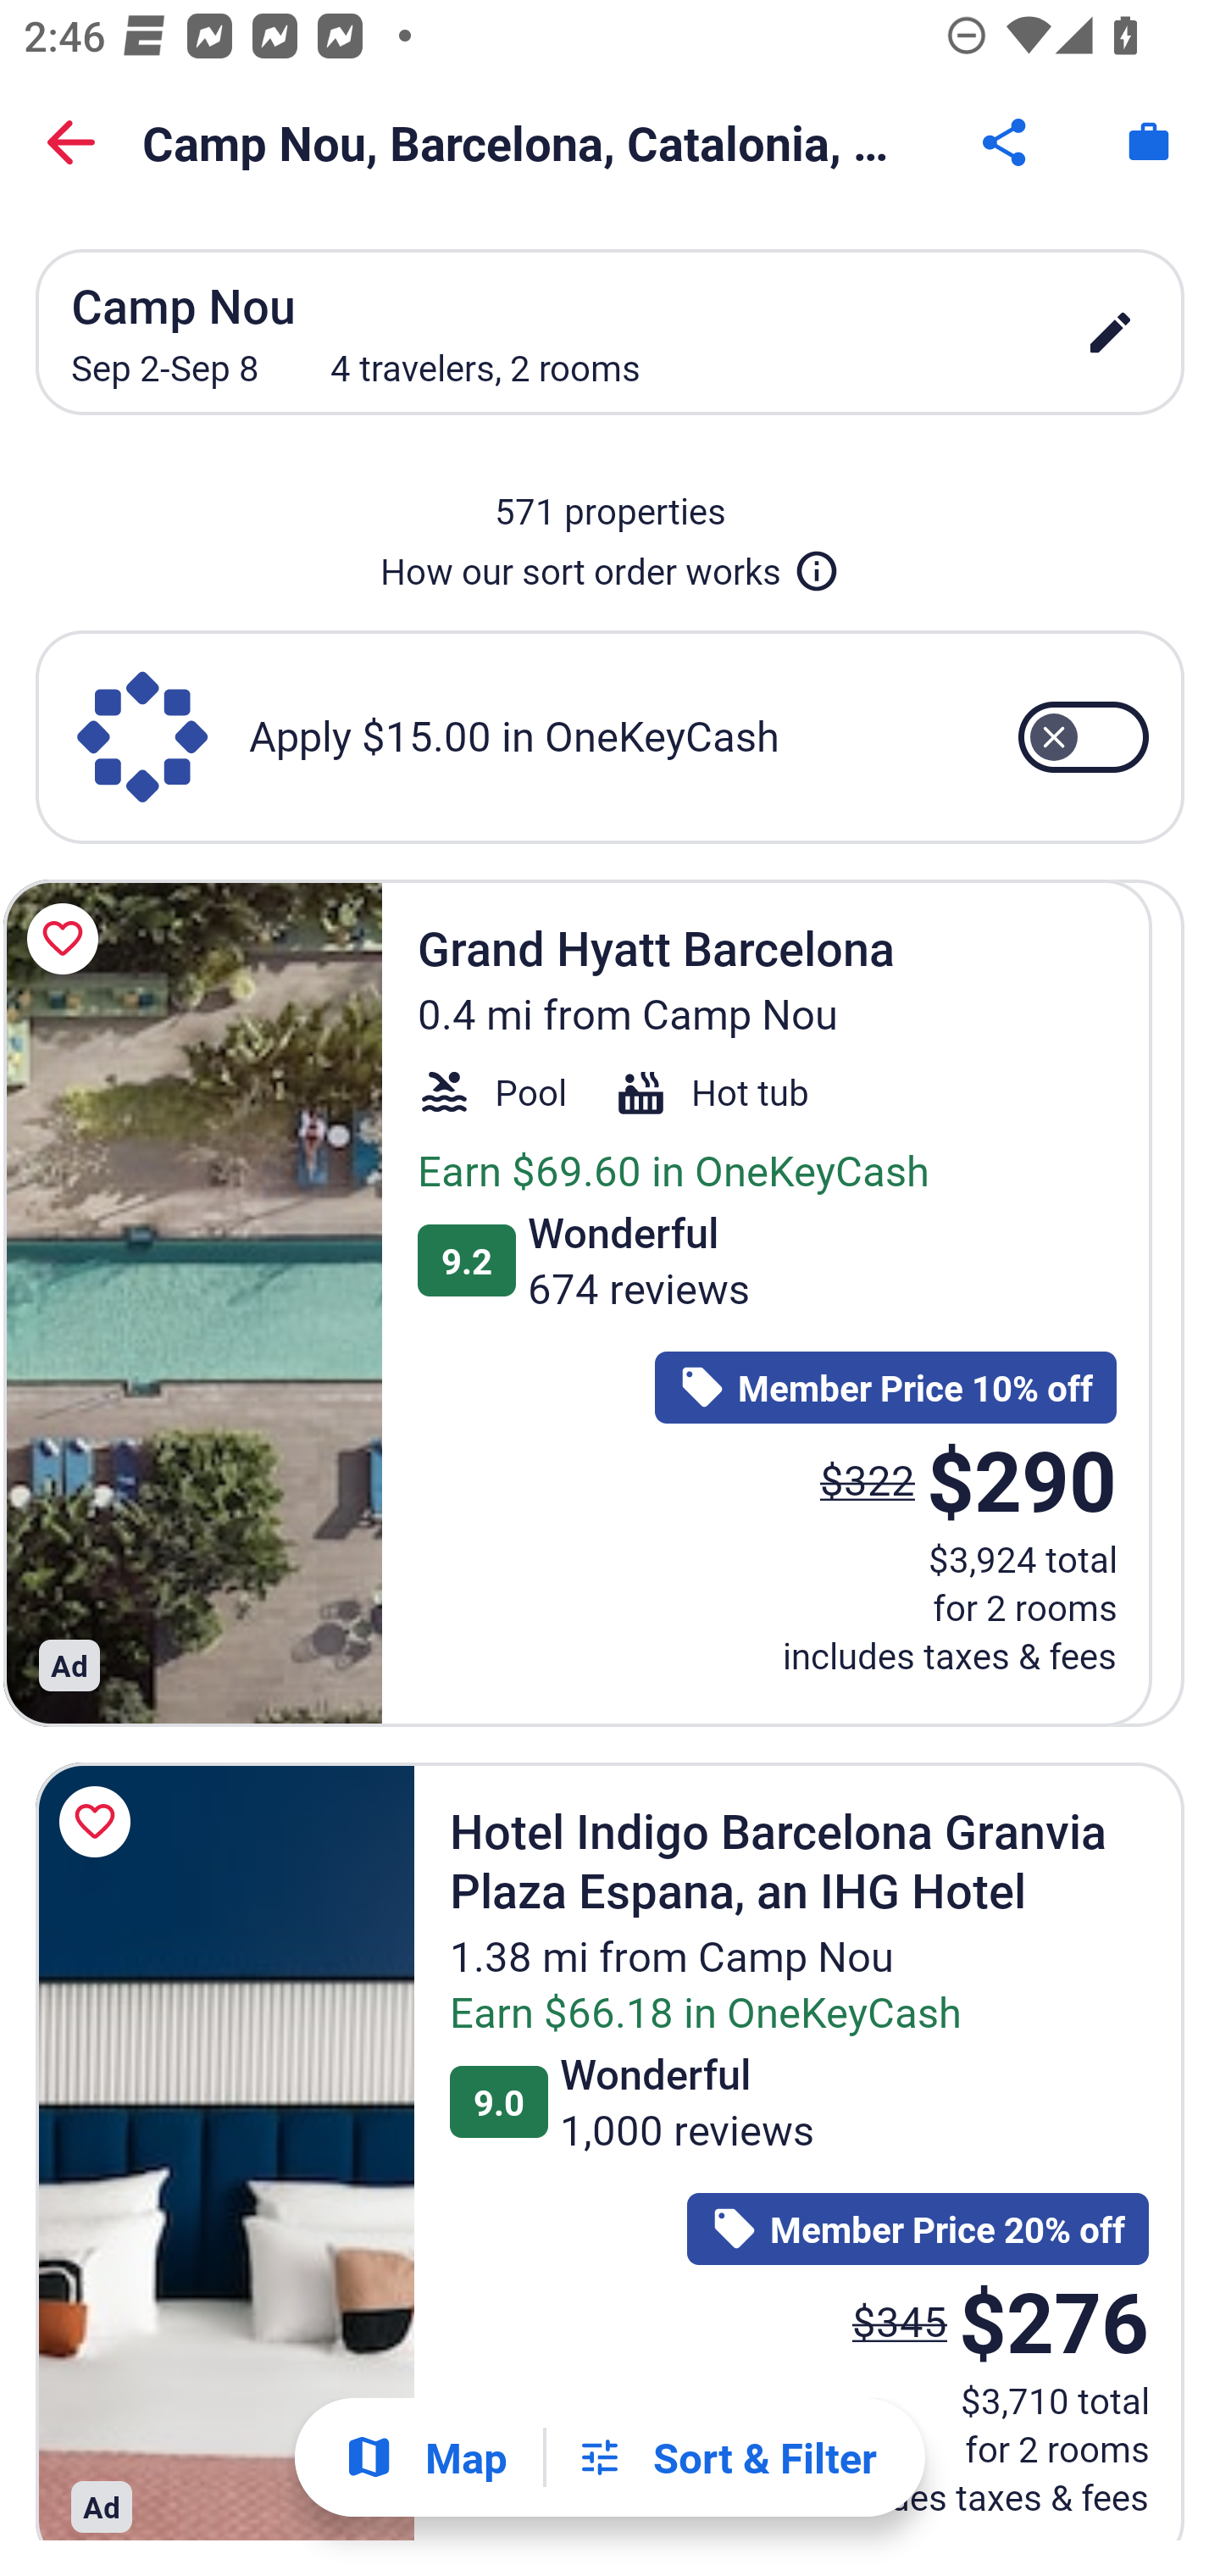  Describe the element at coordinates (900, 2320) in the screenshot. I see `$345 The price was $345` at that location.